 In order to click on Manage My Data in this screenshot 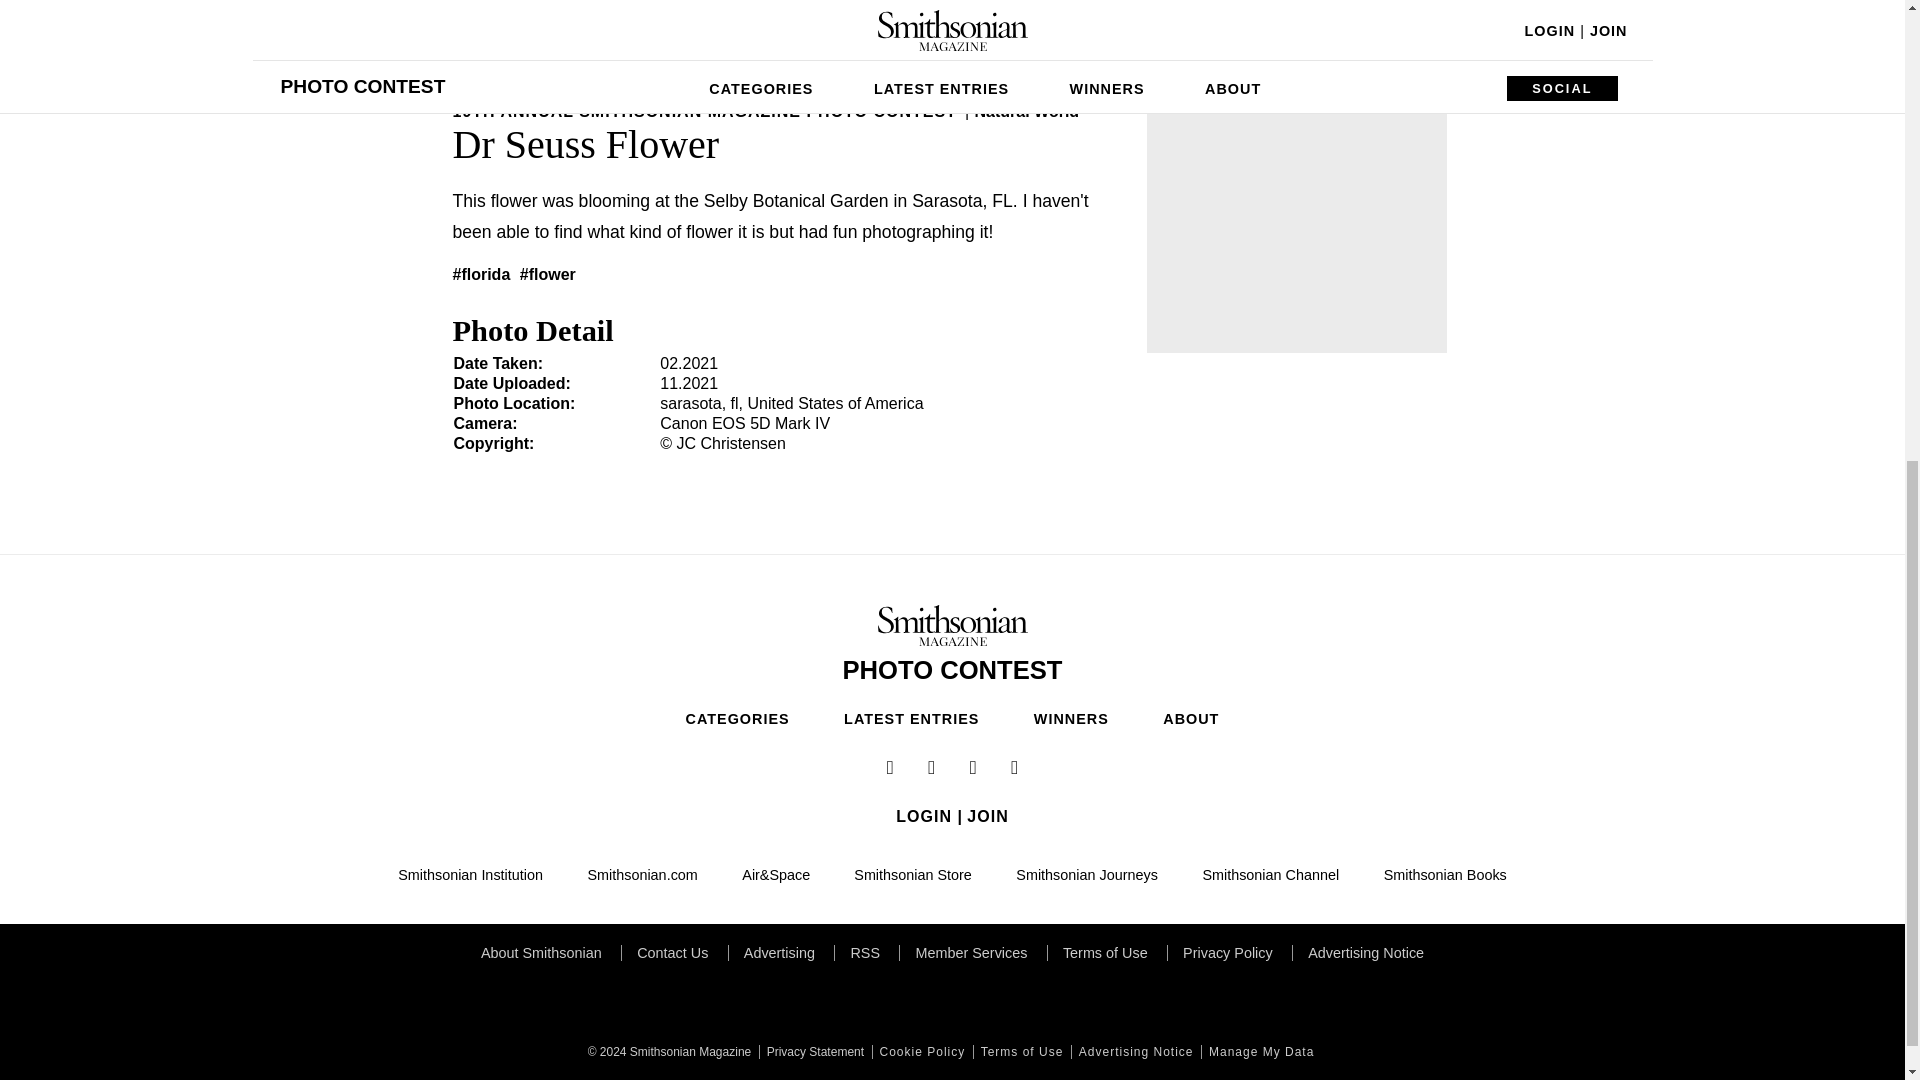, I will do `click(1259, 1052)`.